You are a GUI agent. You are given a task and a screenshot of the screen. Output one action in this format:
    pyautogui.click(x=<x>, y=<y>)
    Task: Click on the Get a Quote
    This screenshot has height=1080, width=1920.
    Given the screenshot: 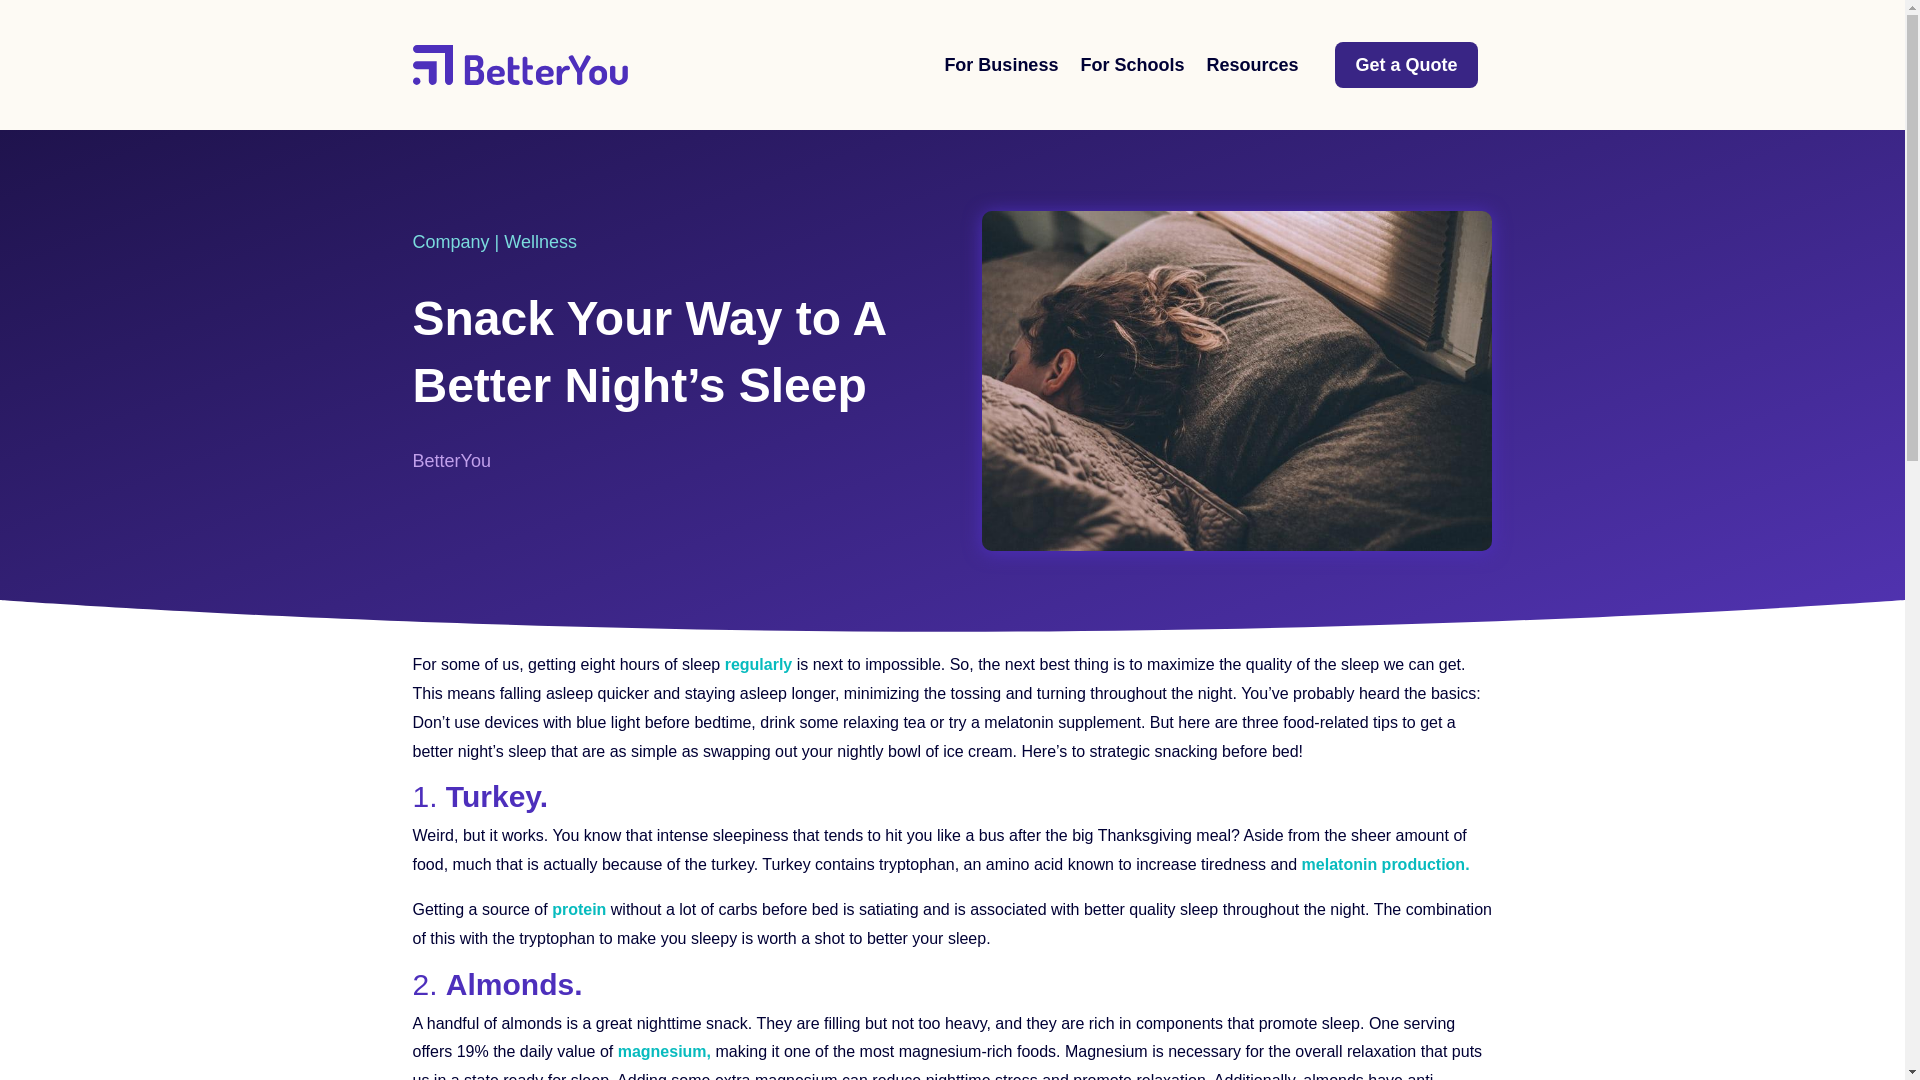 What is the action you would take?
    pyautogui.click(x=1405, y=64)
    